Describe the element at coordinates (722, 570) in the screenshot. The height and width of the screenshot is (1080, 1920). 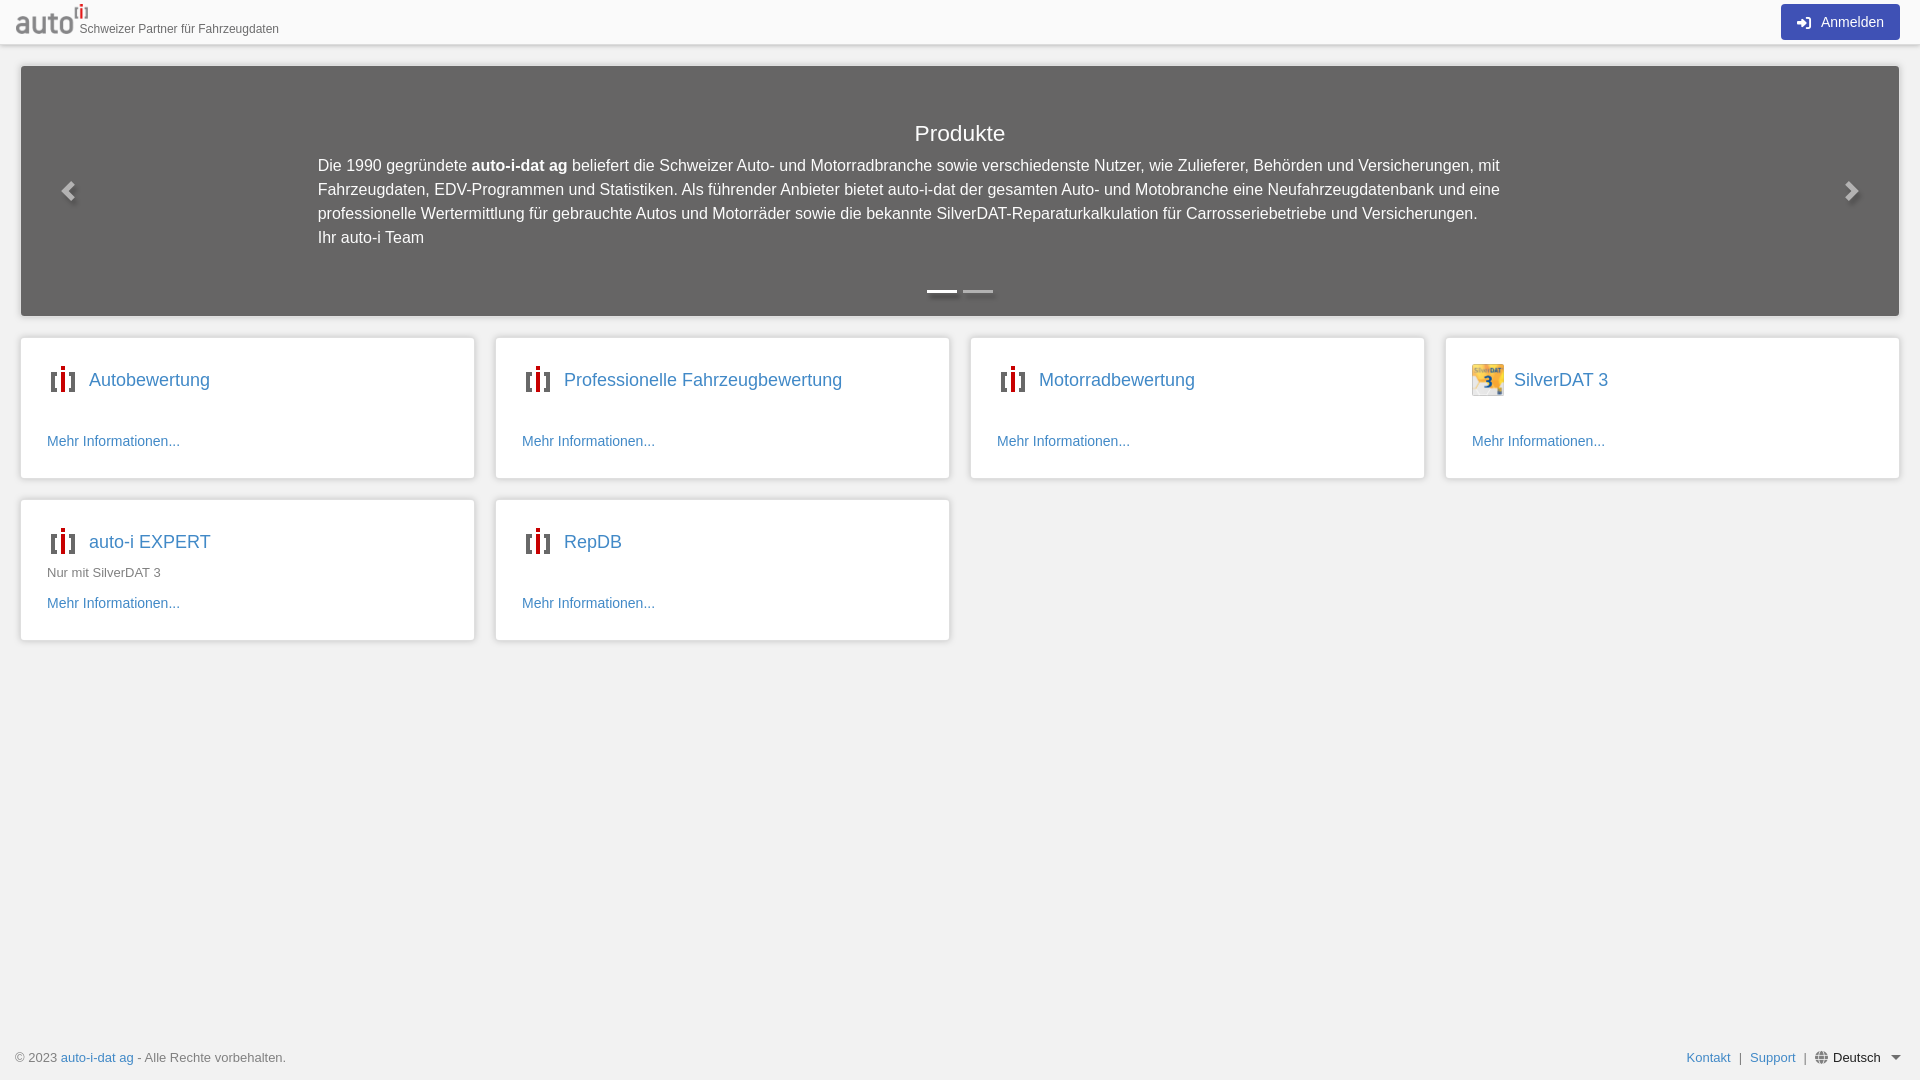
I see `RepDB
Mehr Informationen...` at that location.